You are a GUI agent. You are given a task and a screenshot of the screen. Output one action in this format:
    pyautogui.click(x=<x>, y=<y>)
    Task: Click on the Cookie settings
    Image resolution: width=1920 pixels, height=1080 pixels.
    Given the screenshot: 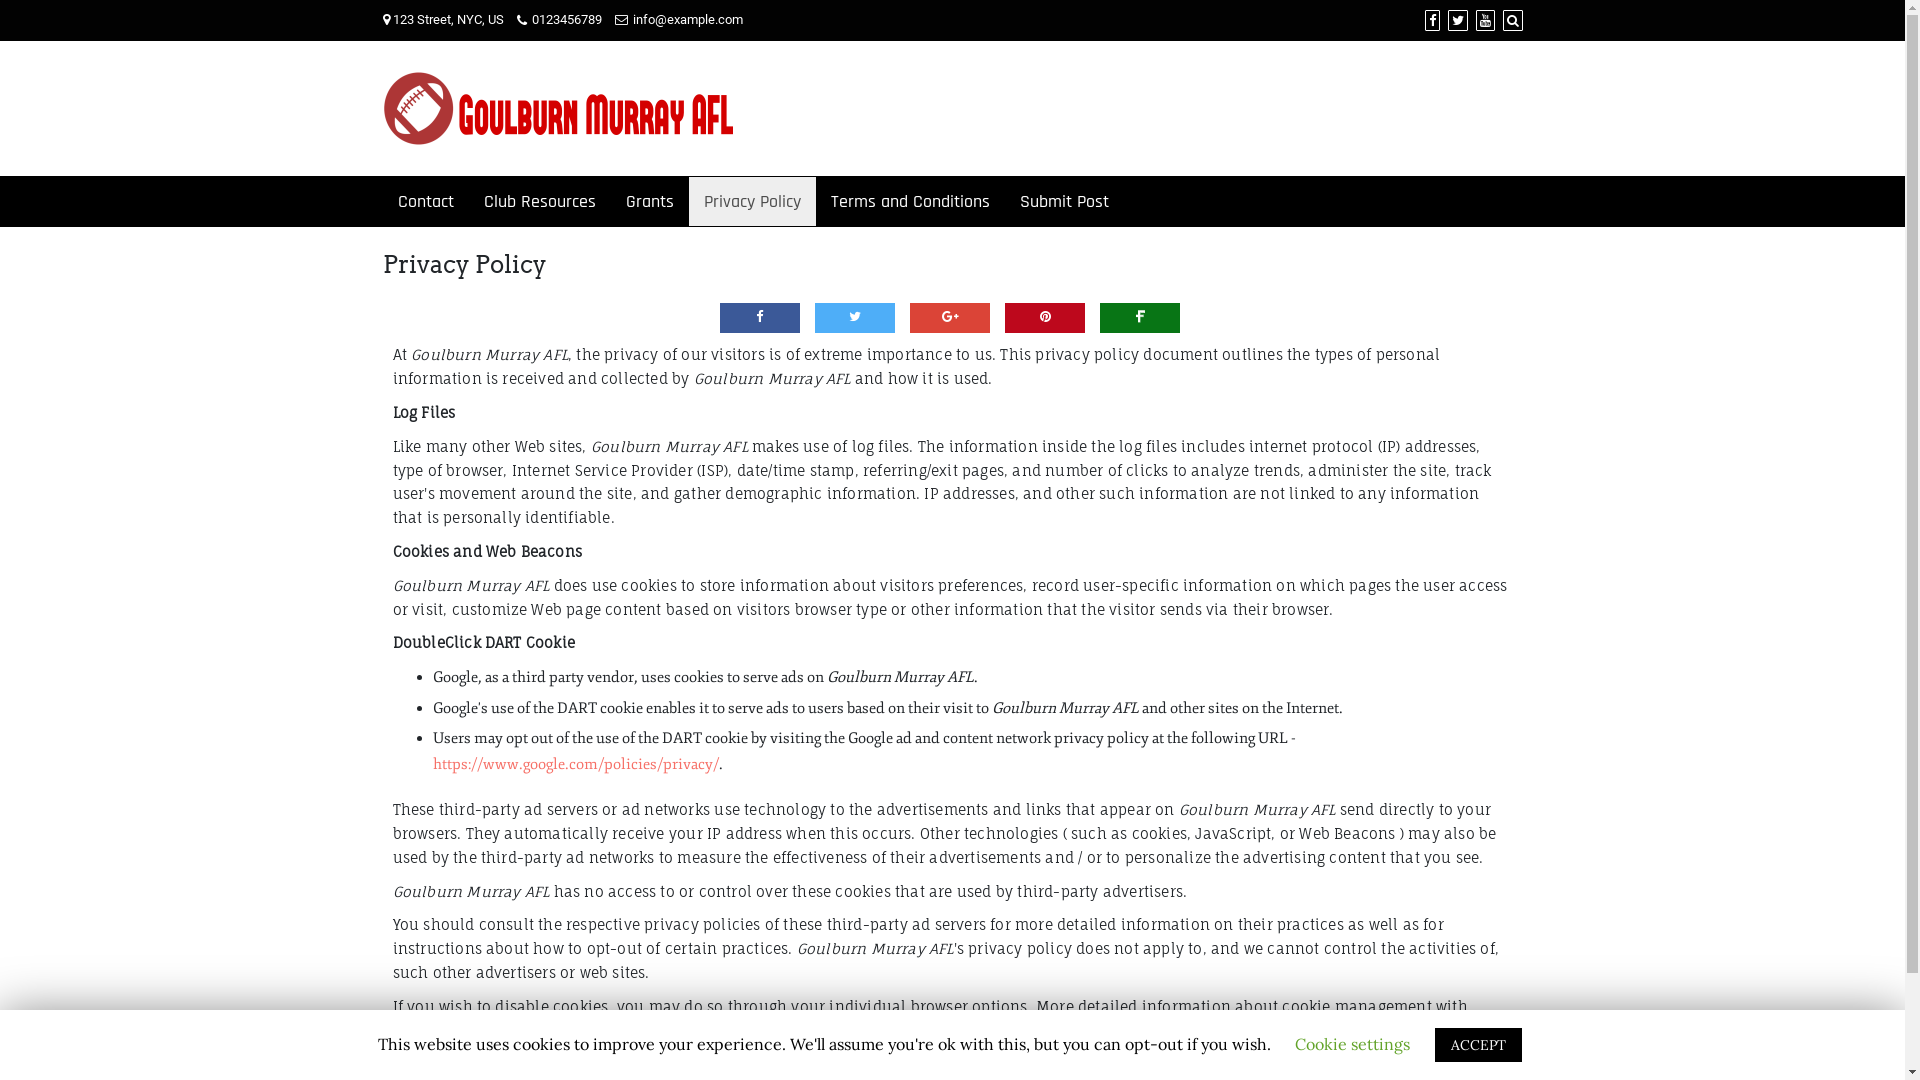 What is the action you would take?
    pyautogui.click(x=1352, y=1044)
    